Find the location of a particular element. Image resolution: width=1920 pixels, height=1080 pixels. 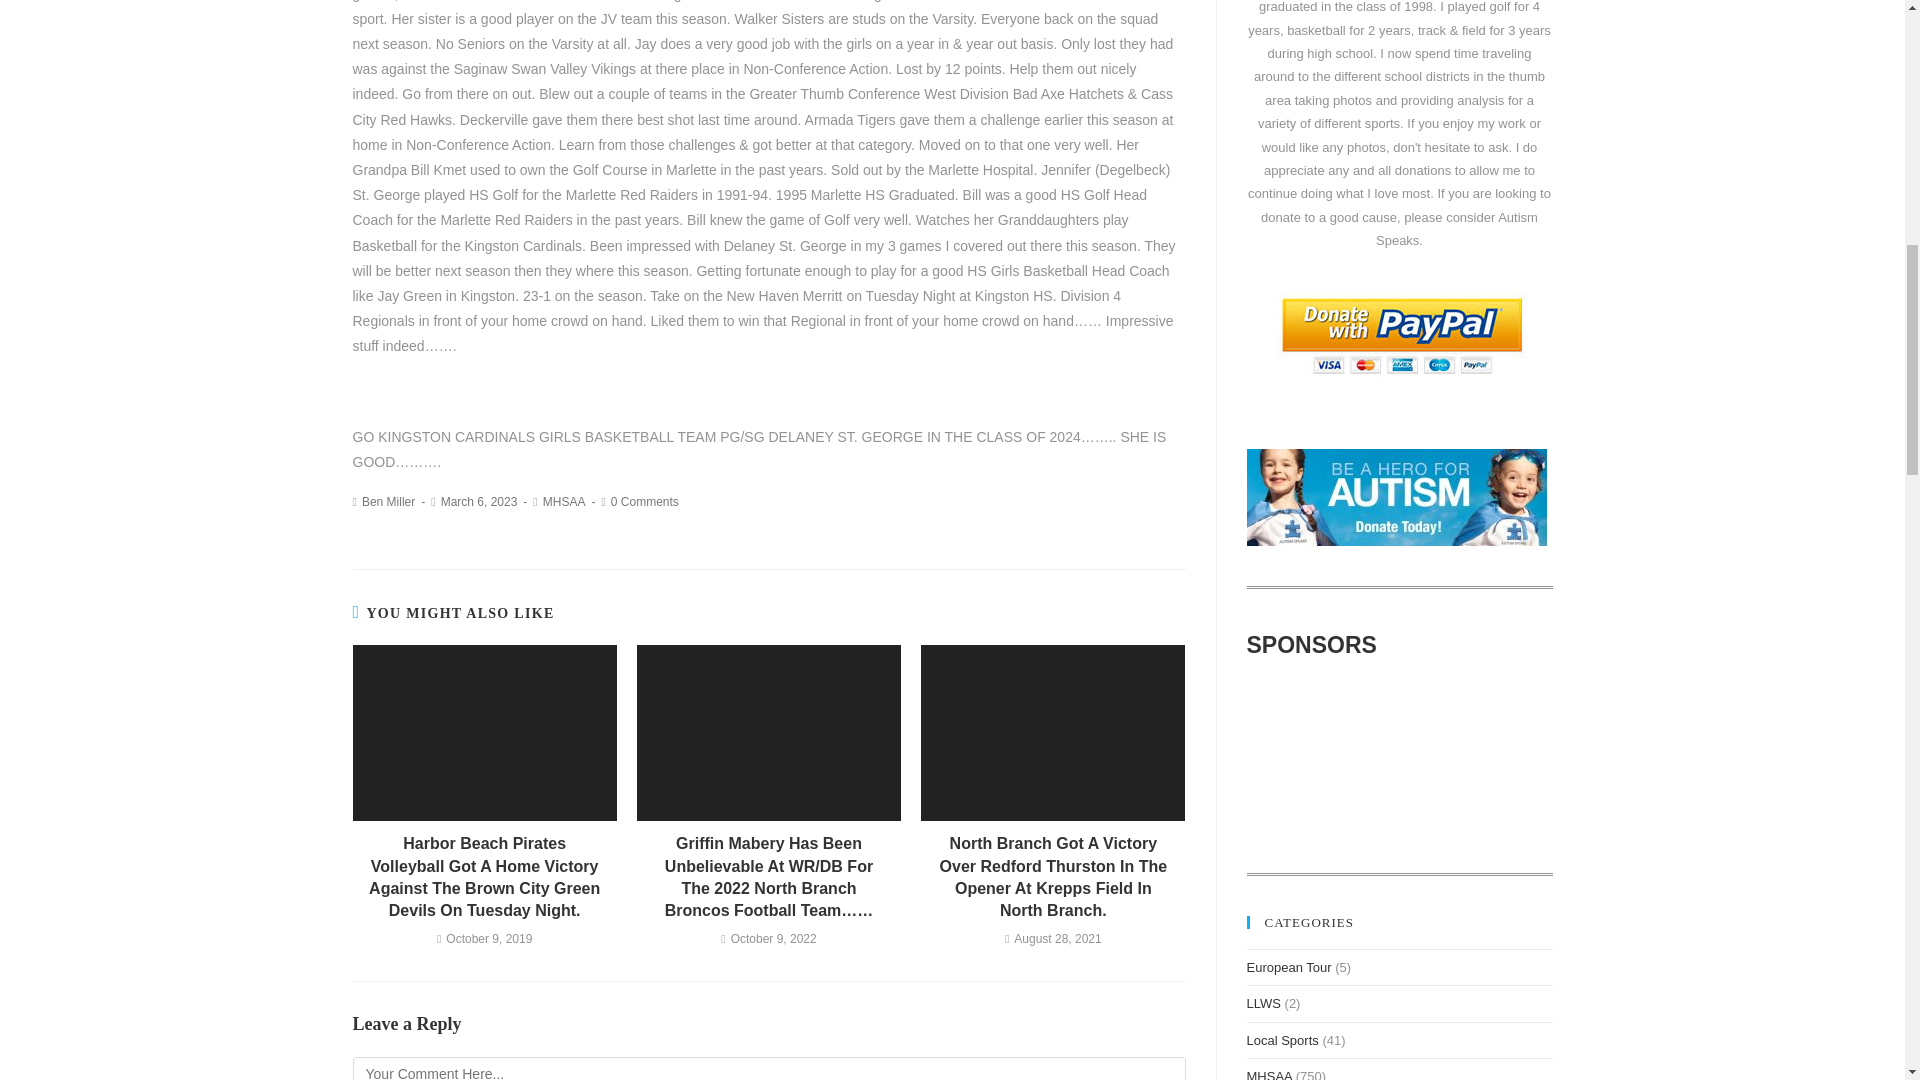

Local Sports is located at coordinates (1282, 1040).